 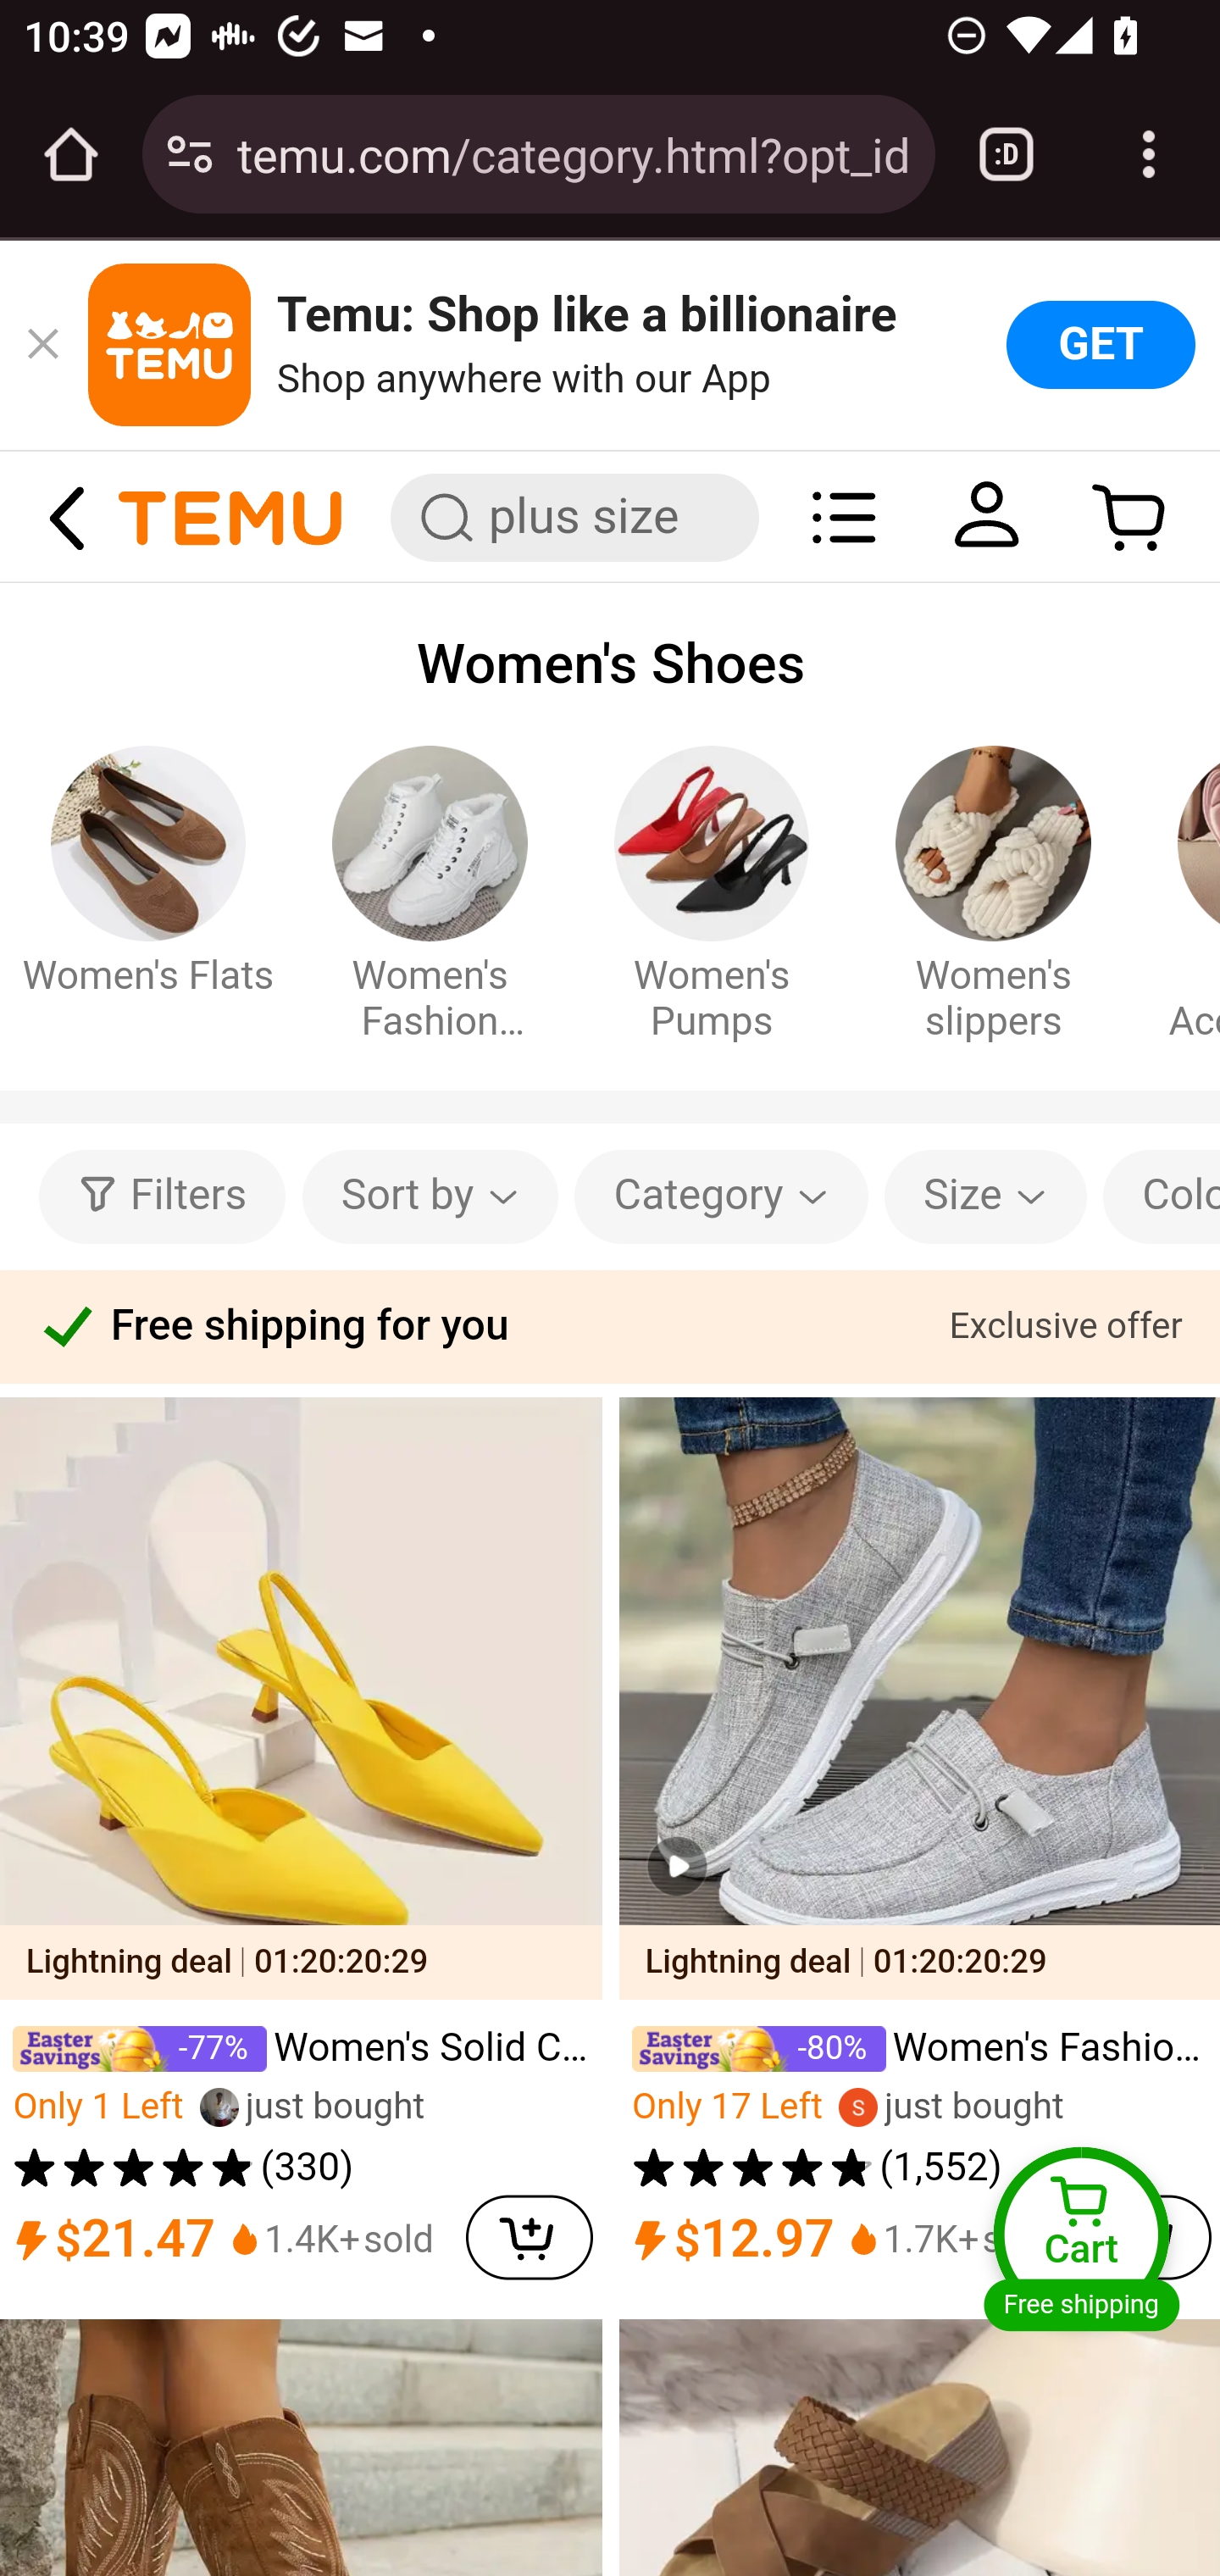 I want to click on Cart, so click(x=1081, y=2235).